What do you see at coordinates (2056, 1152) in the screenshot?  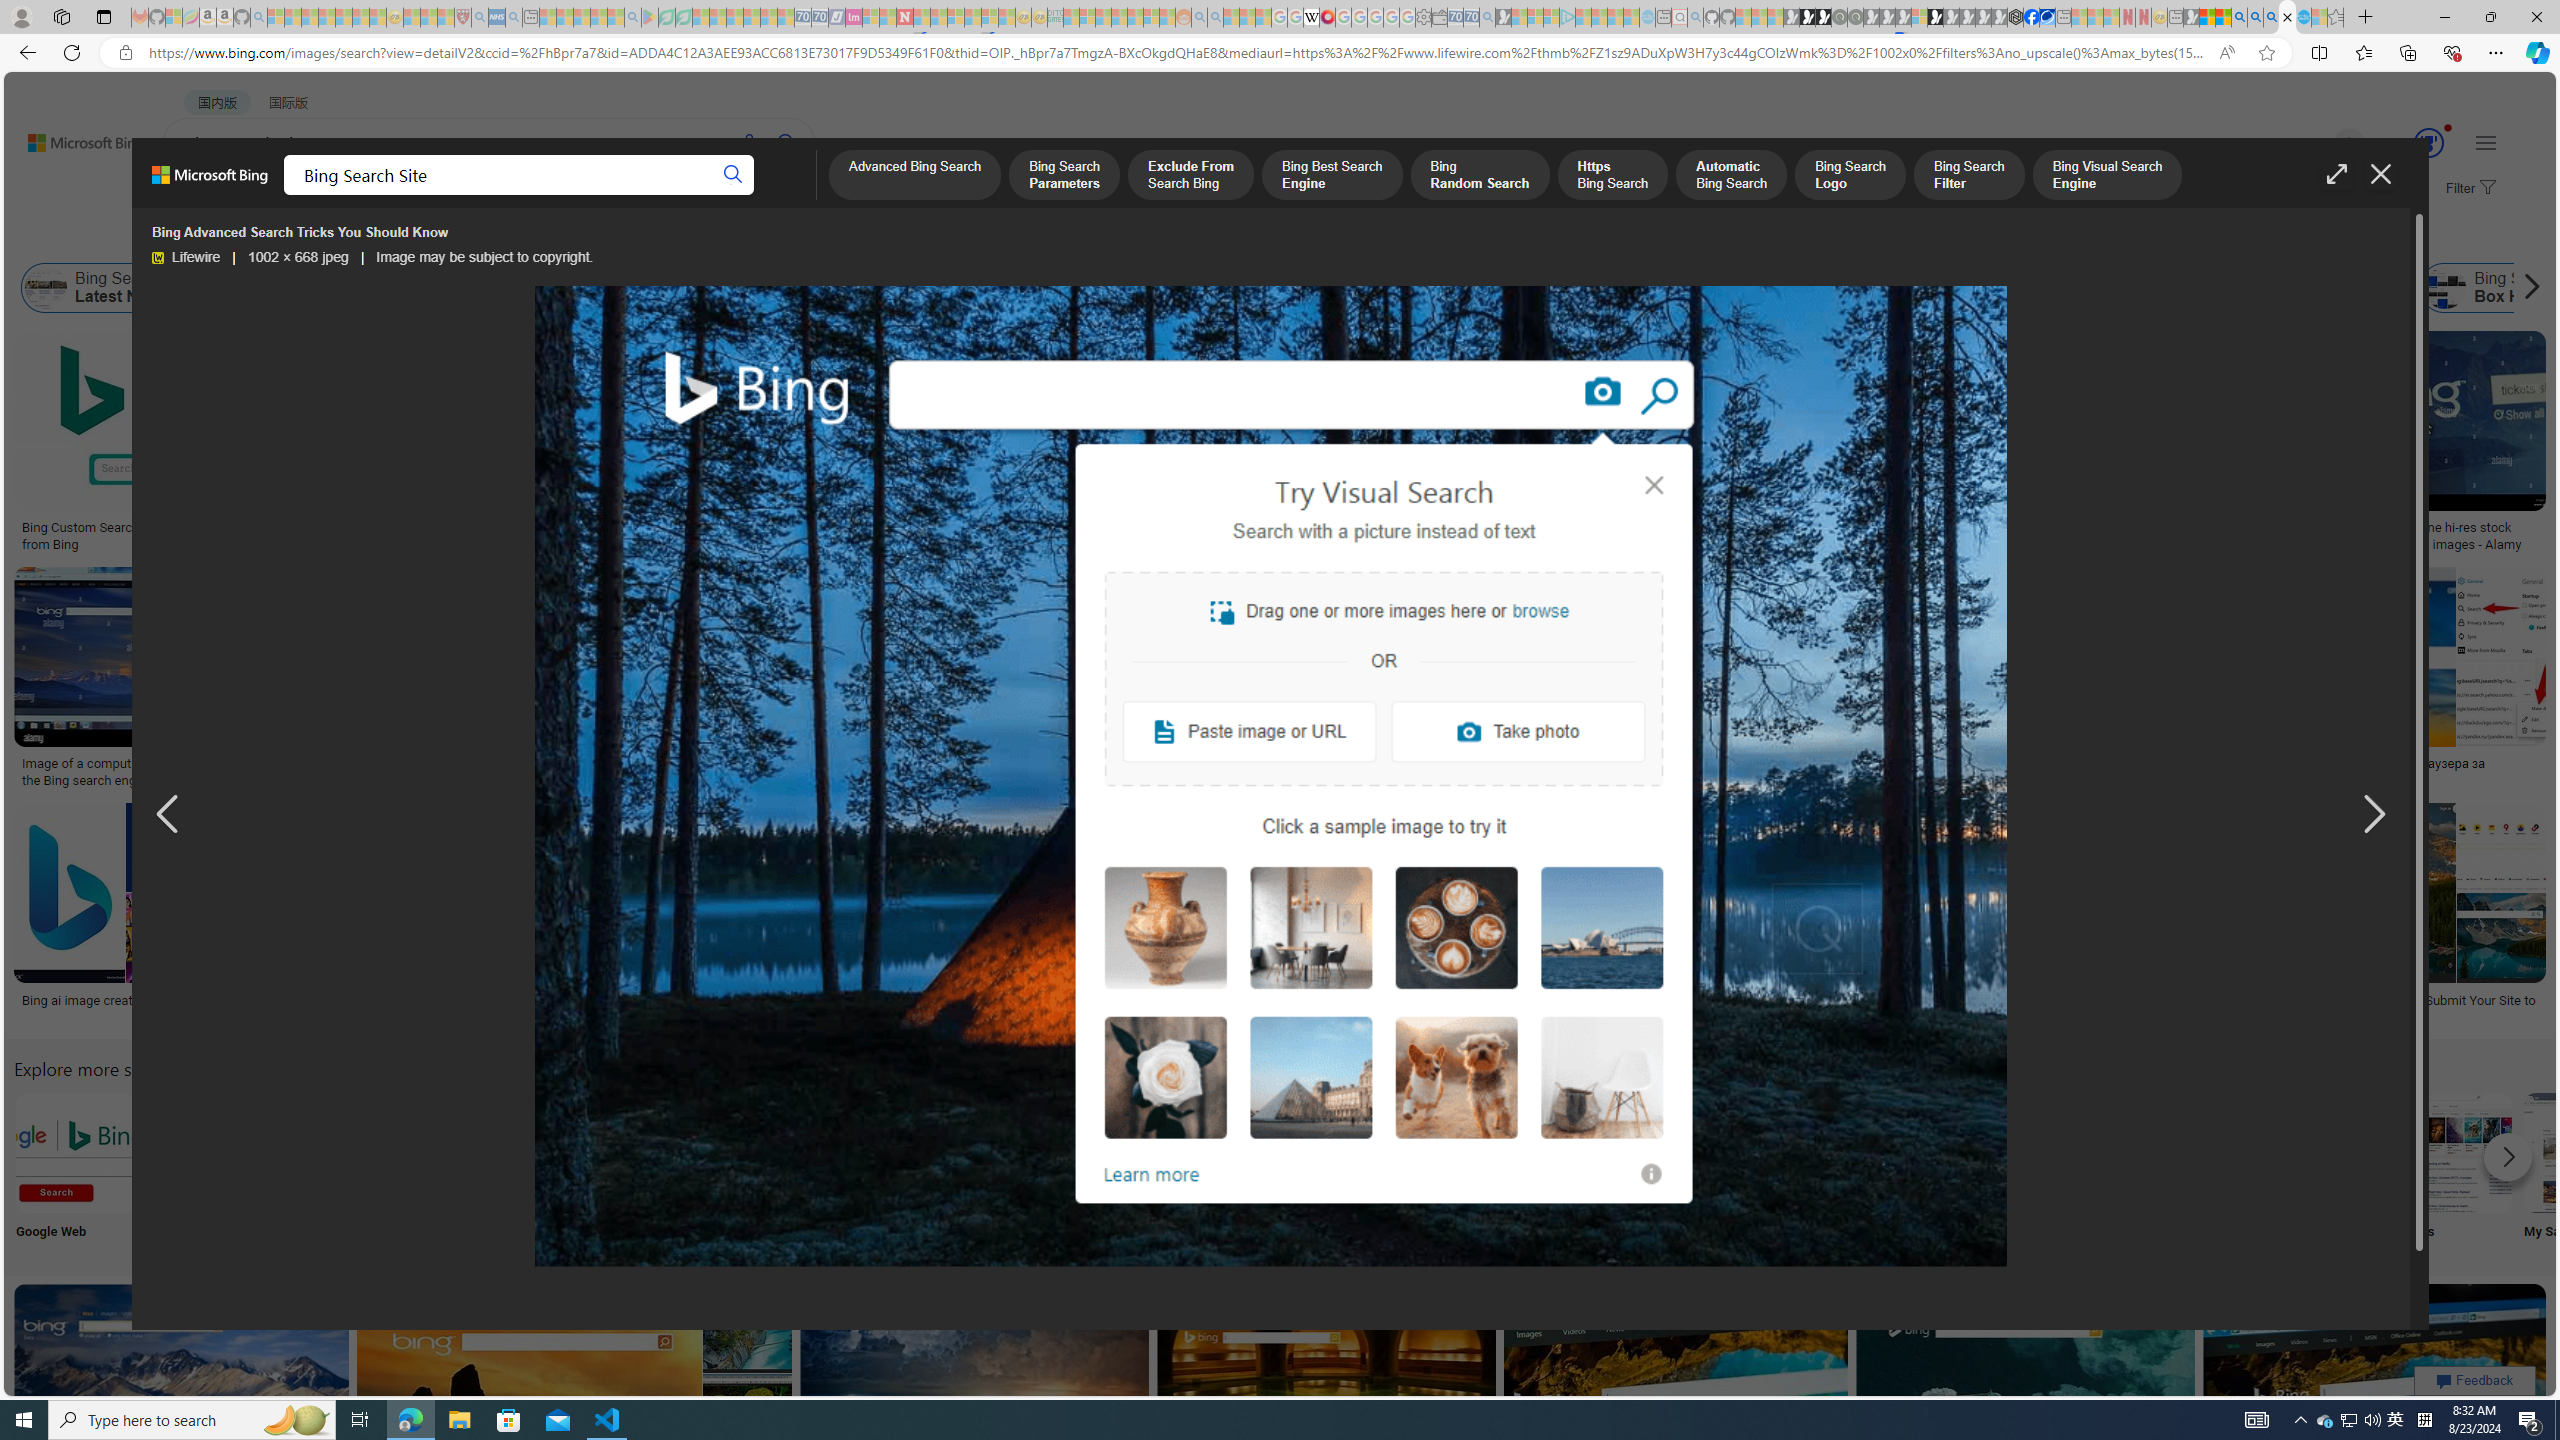 I see `New Bing Image Search` at bounding box center [2056, 1152].